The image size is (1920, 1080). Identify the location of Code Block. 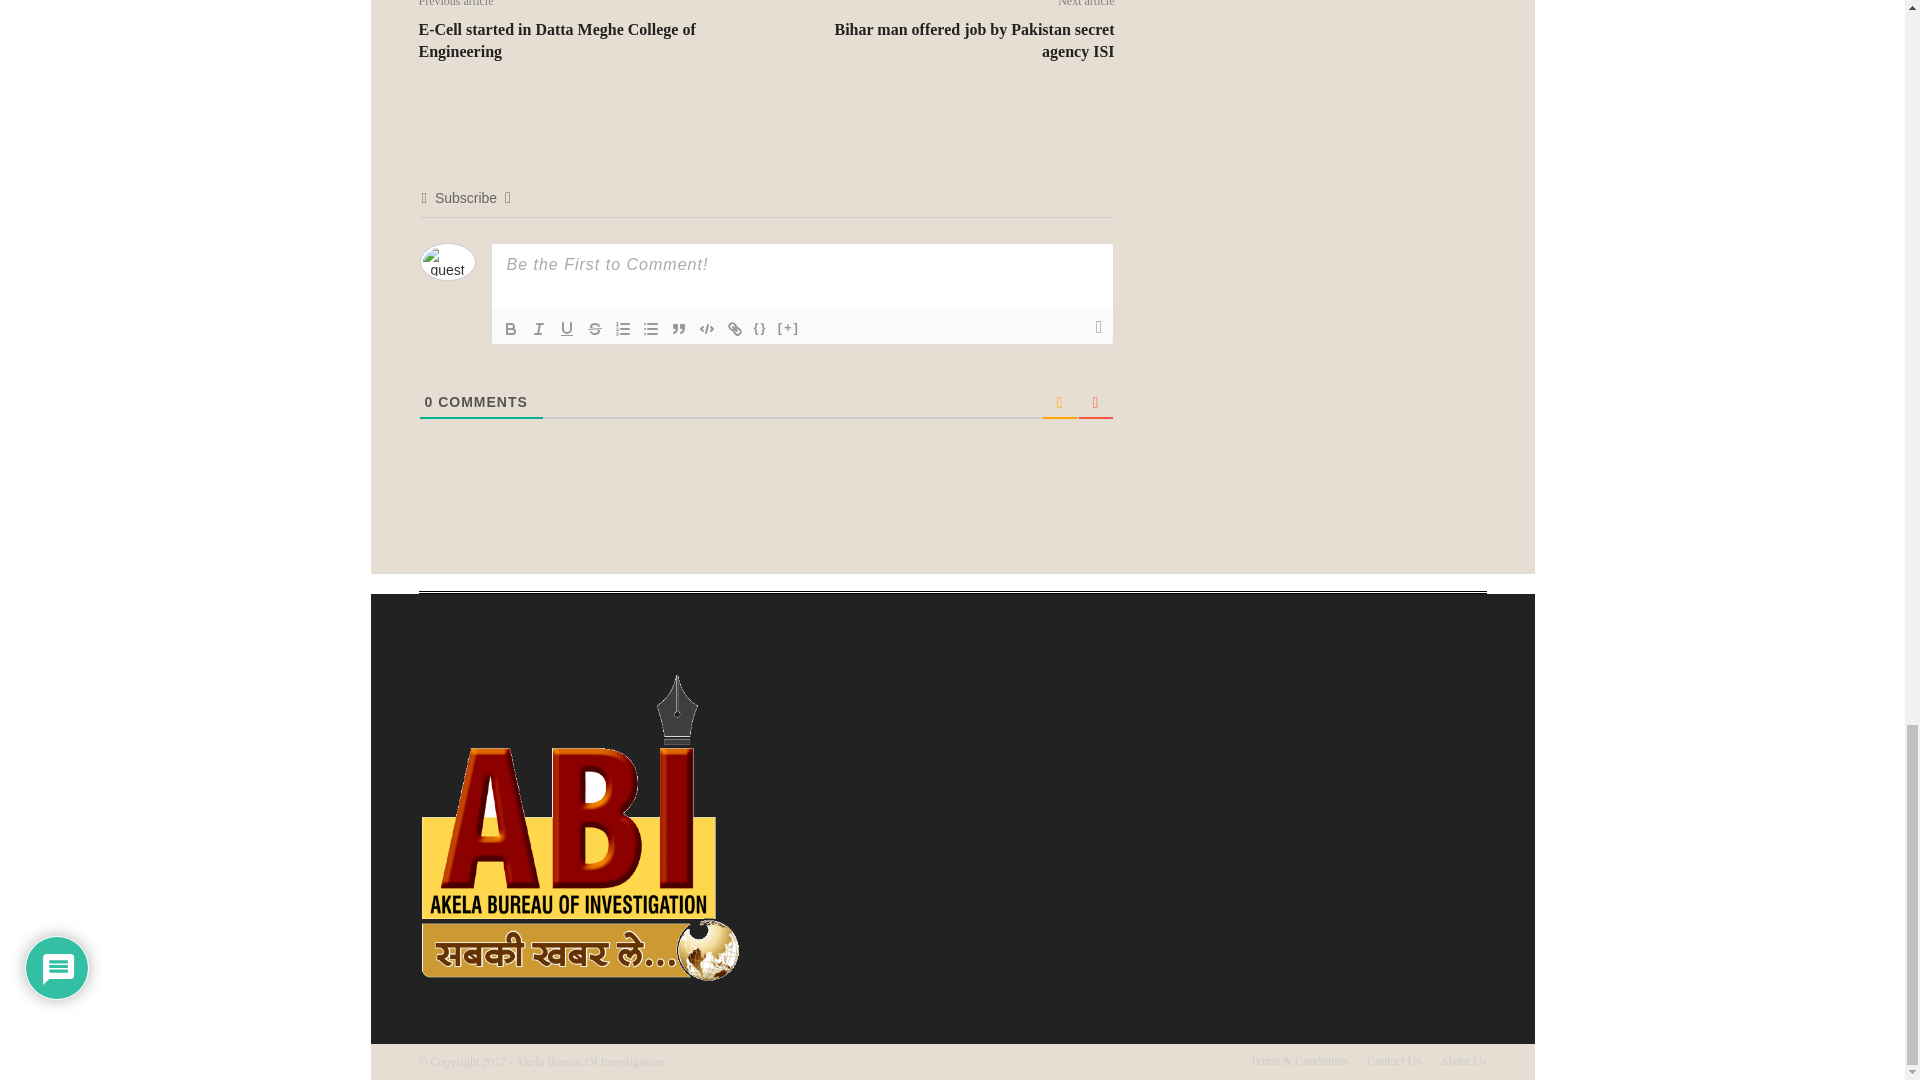
(706, 329).